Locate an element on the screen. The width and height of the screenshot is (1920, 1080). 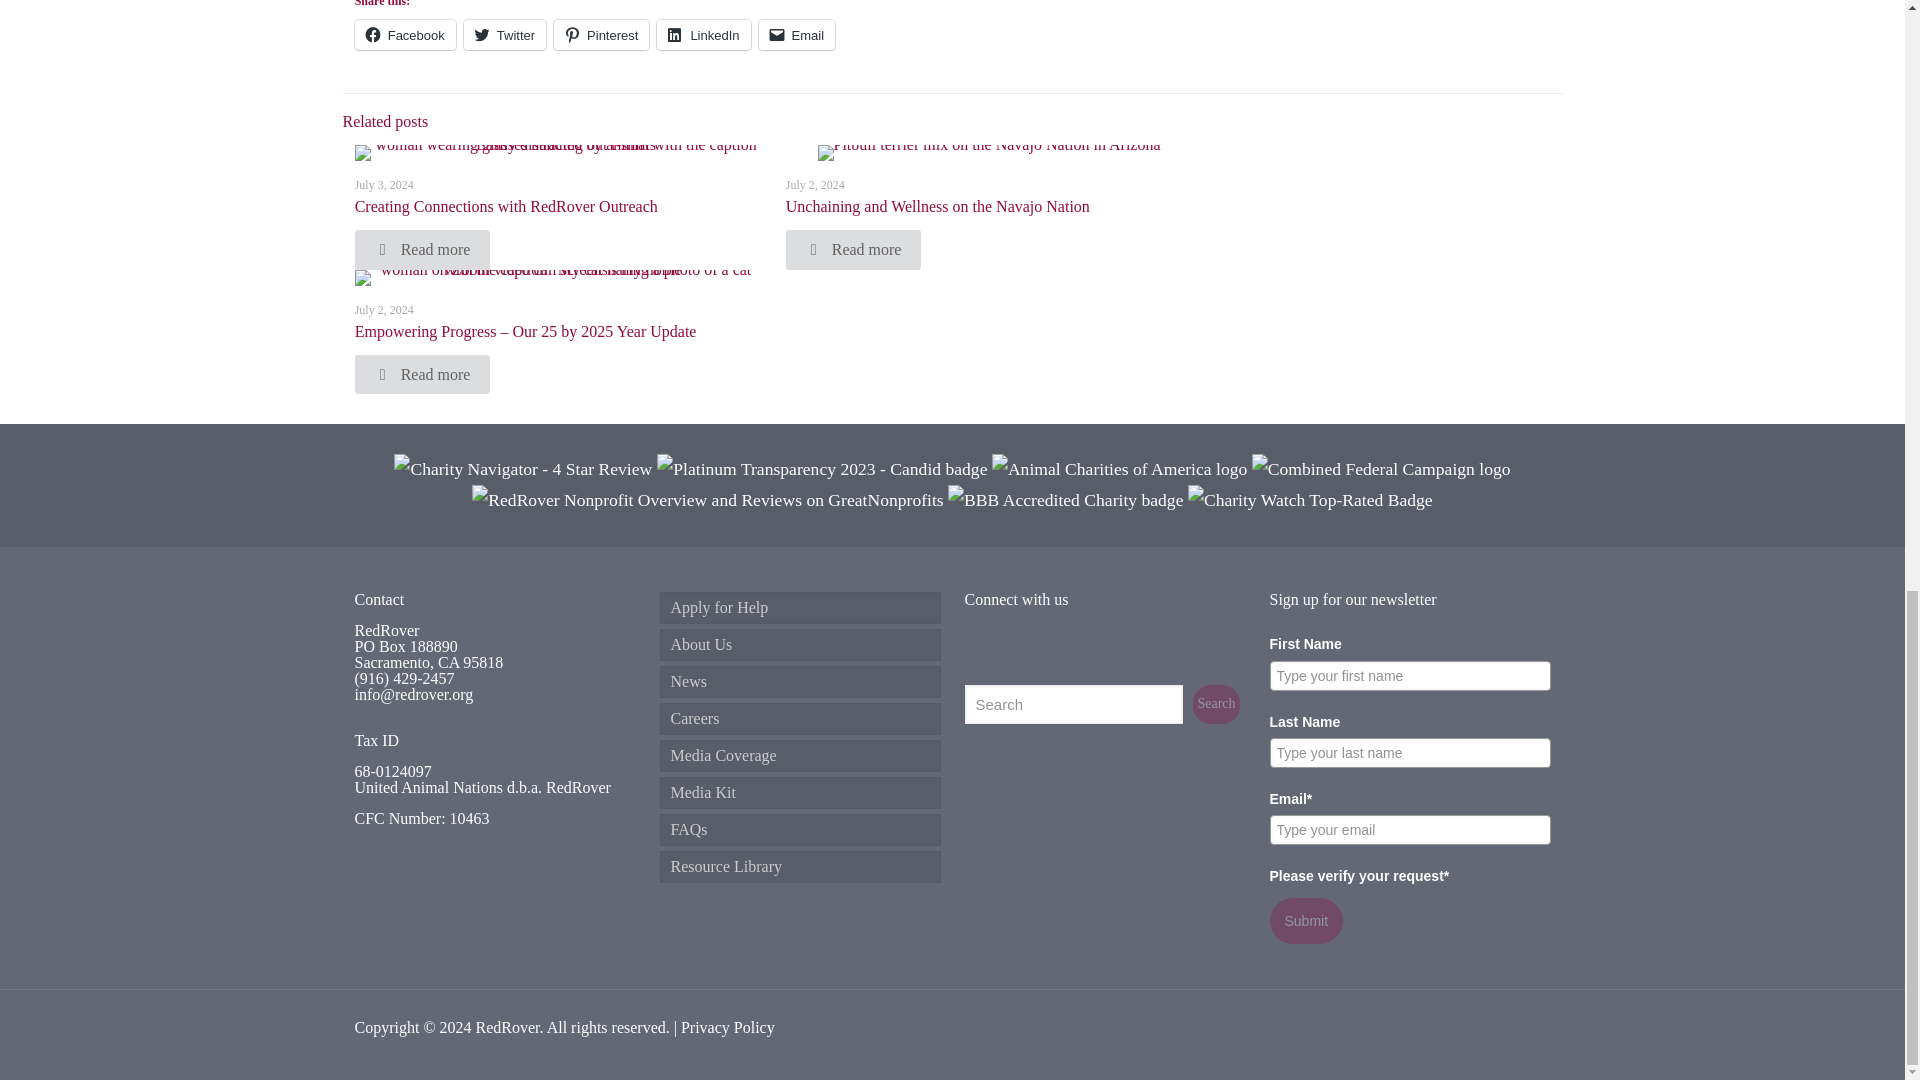
2022 Charity Navigator is located at coordinates (524, 469).